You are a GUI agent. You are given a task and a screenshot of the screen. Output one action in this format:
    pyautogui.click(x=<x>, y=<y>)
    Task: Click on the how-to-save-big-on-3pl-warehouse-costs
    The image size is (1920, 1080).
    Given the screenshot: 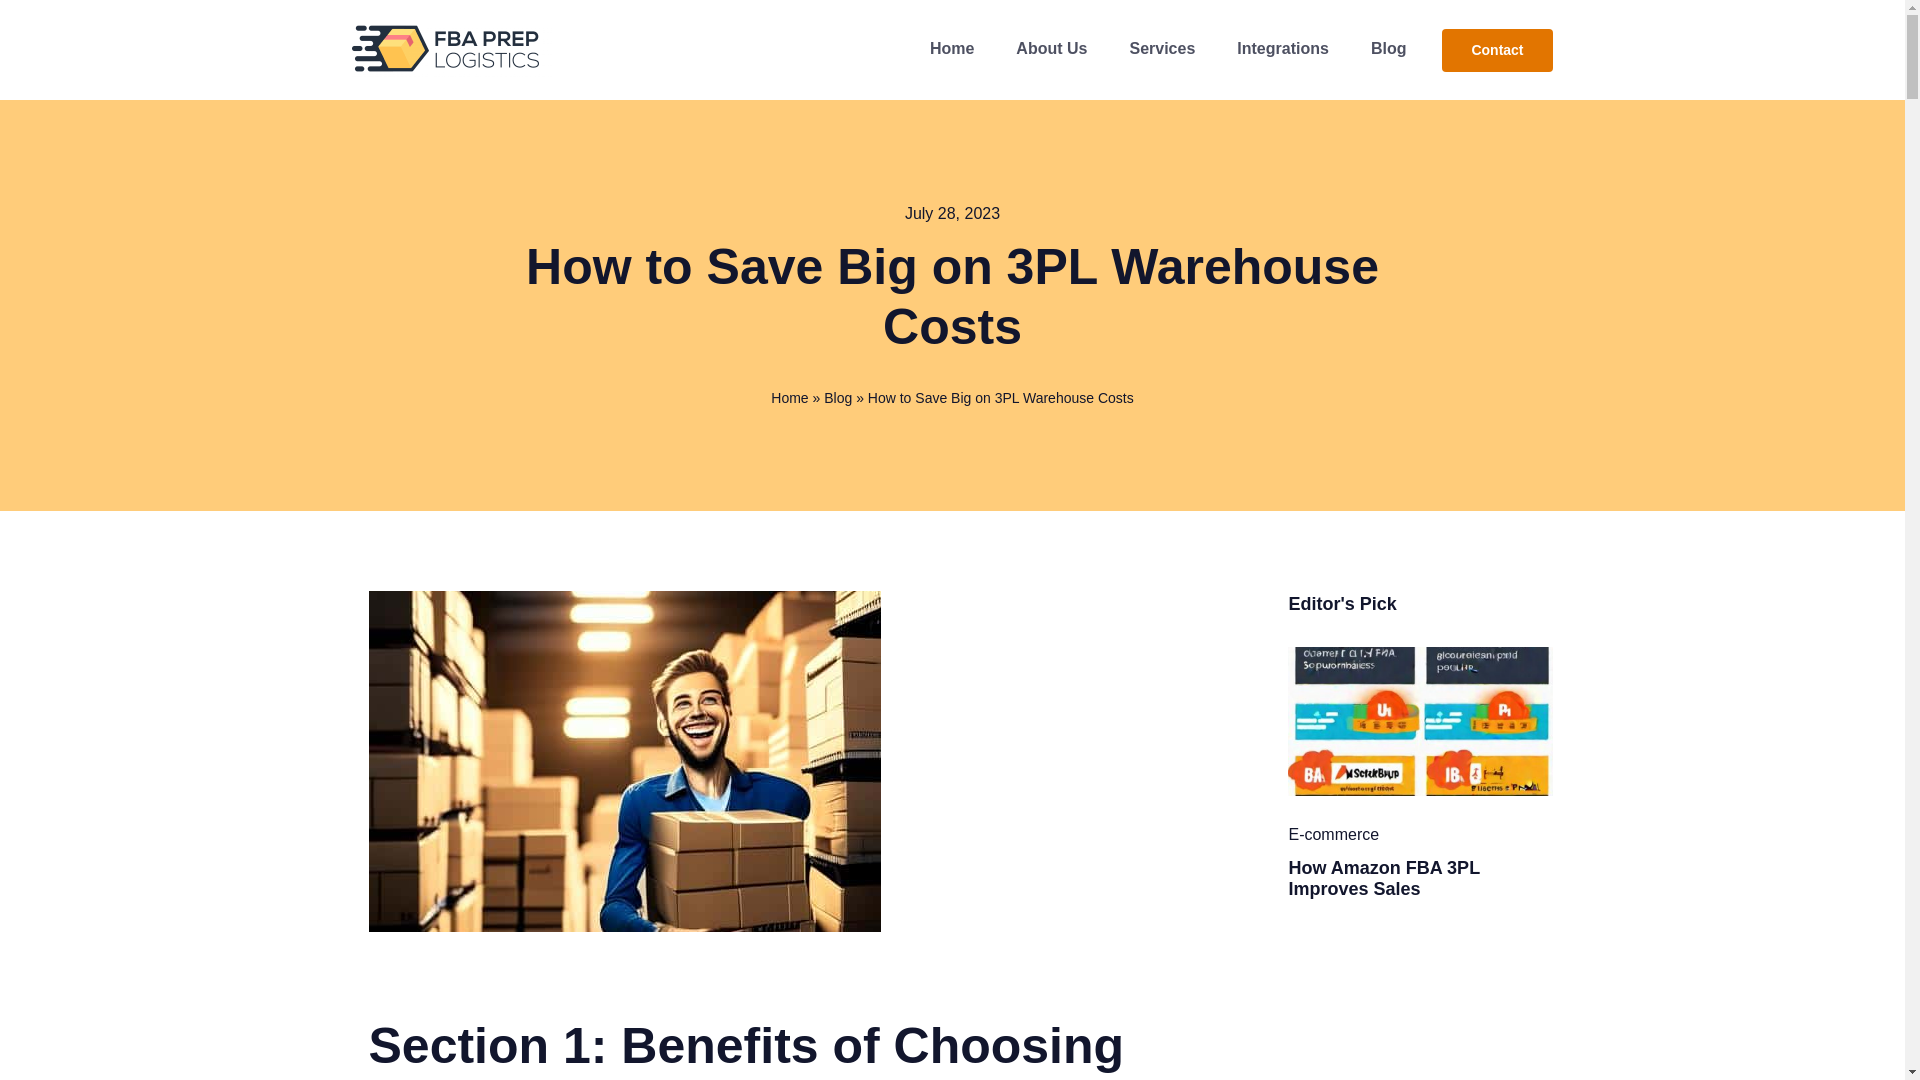 What is the action you would take?
    pyautogui.click(x=624, y=761)
    